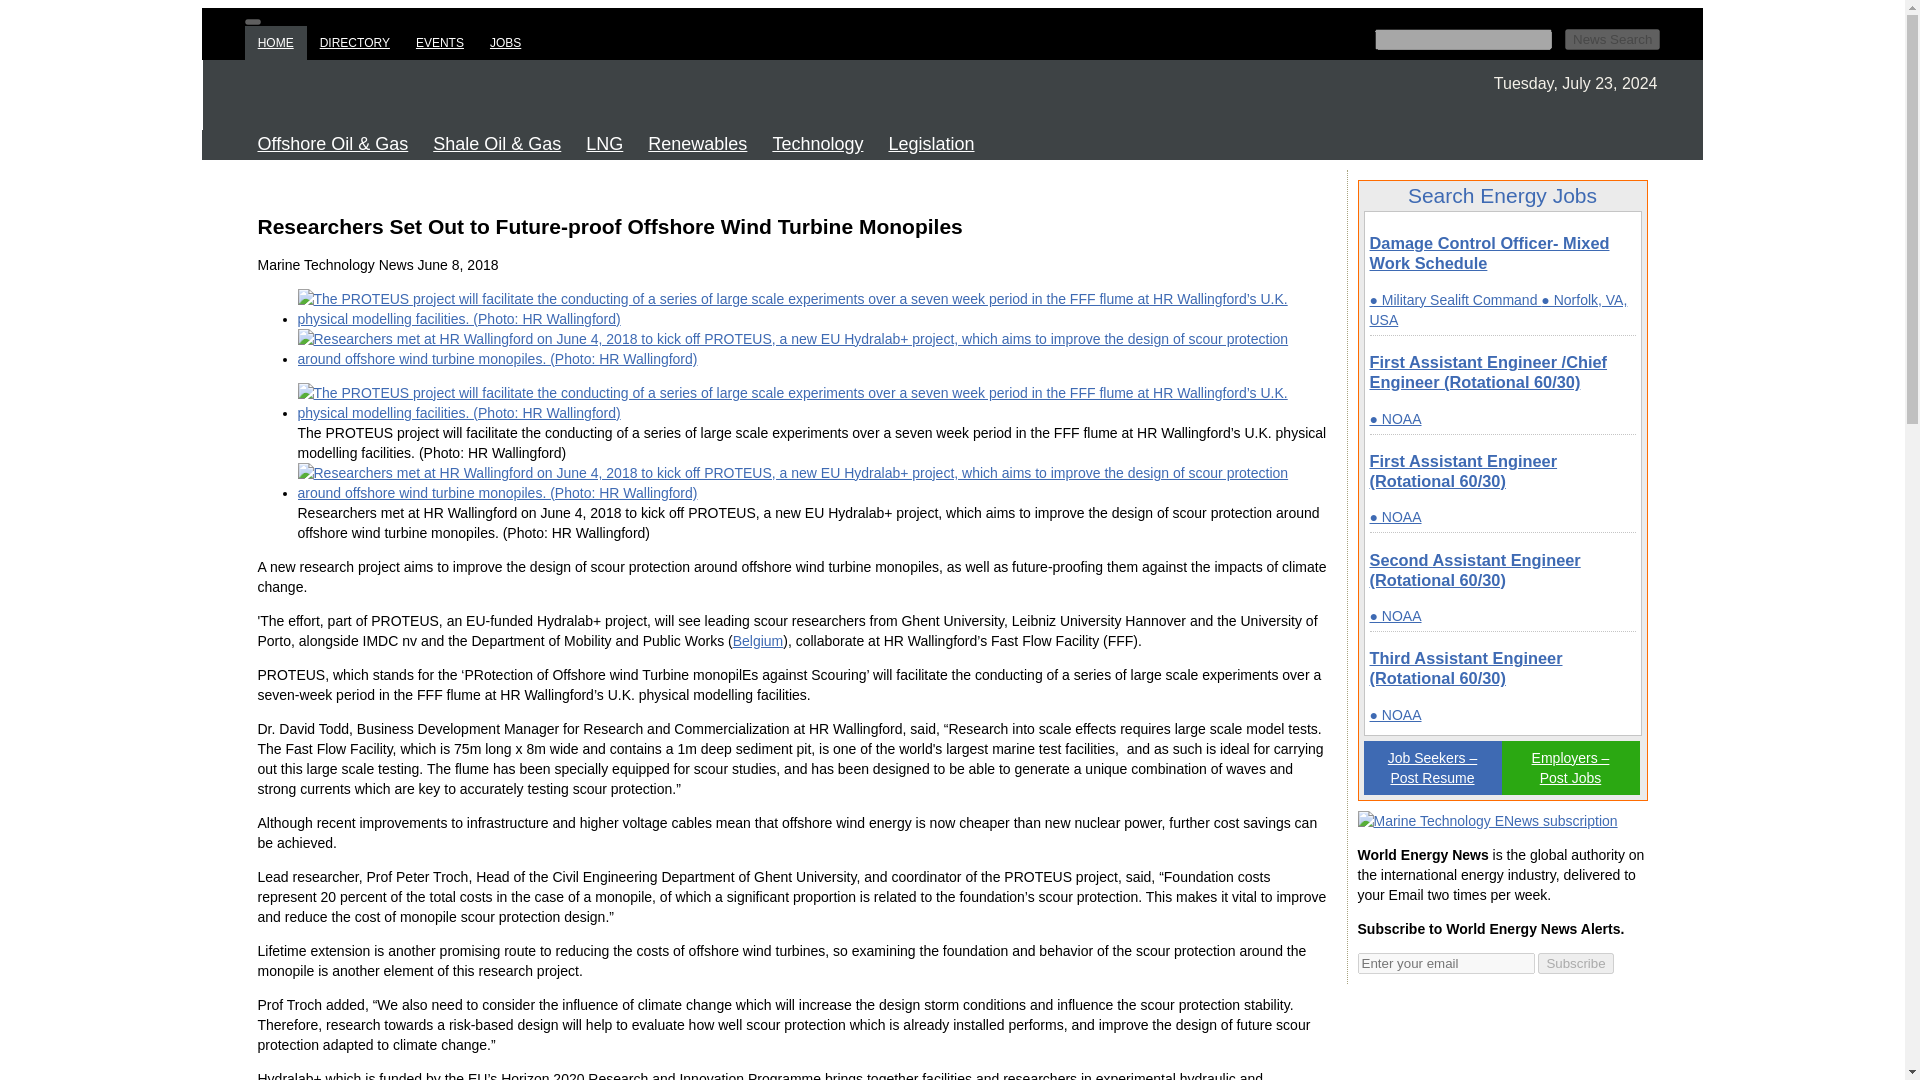 The width and height of the screenshot is (1920, 1080). What do you see at coordinates (1612, 39) in the screenshot?
I see `News Search` at bounding box center [1612, 39].